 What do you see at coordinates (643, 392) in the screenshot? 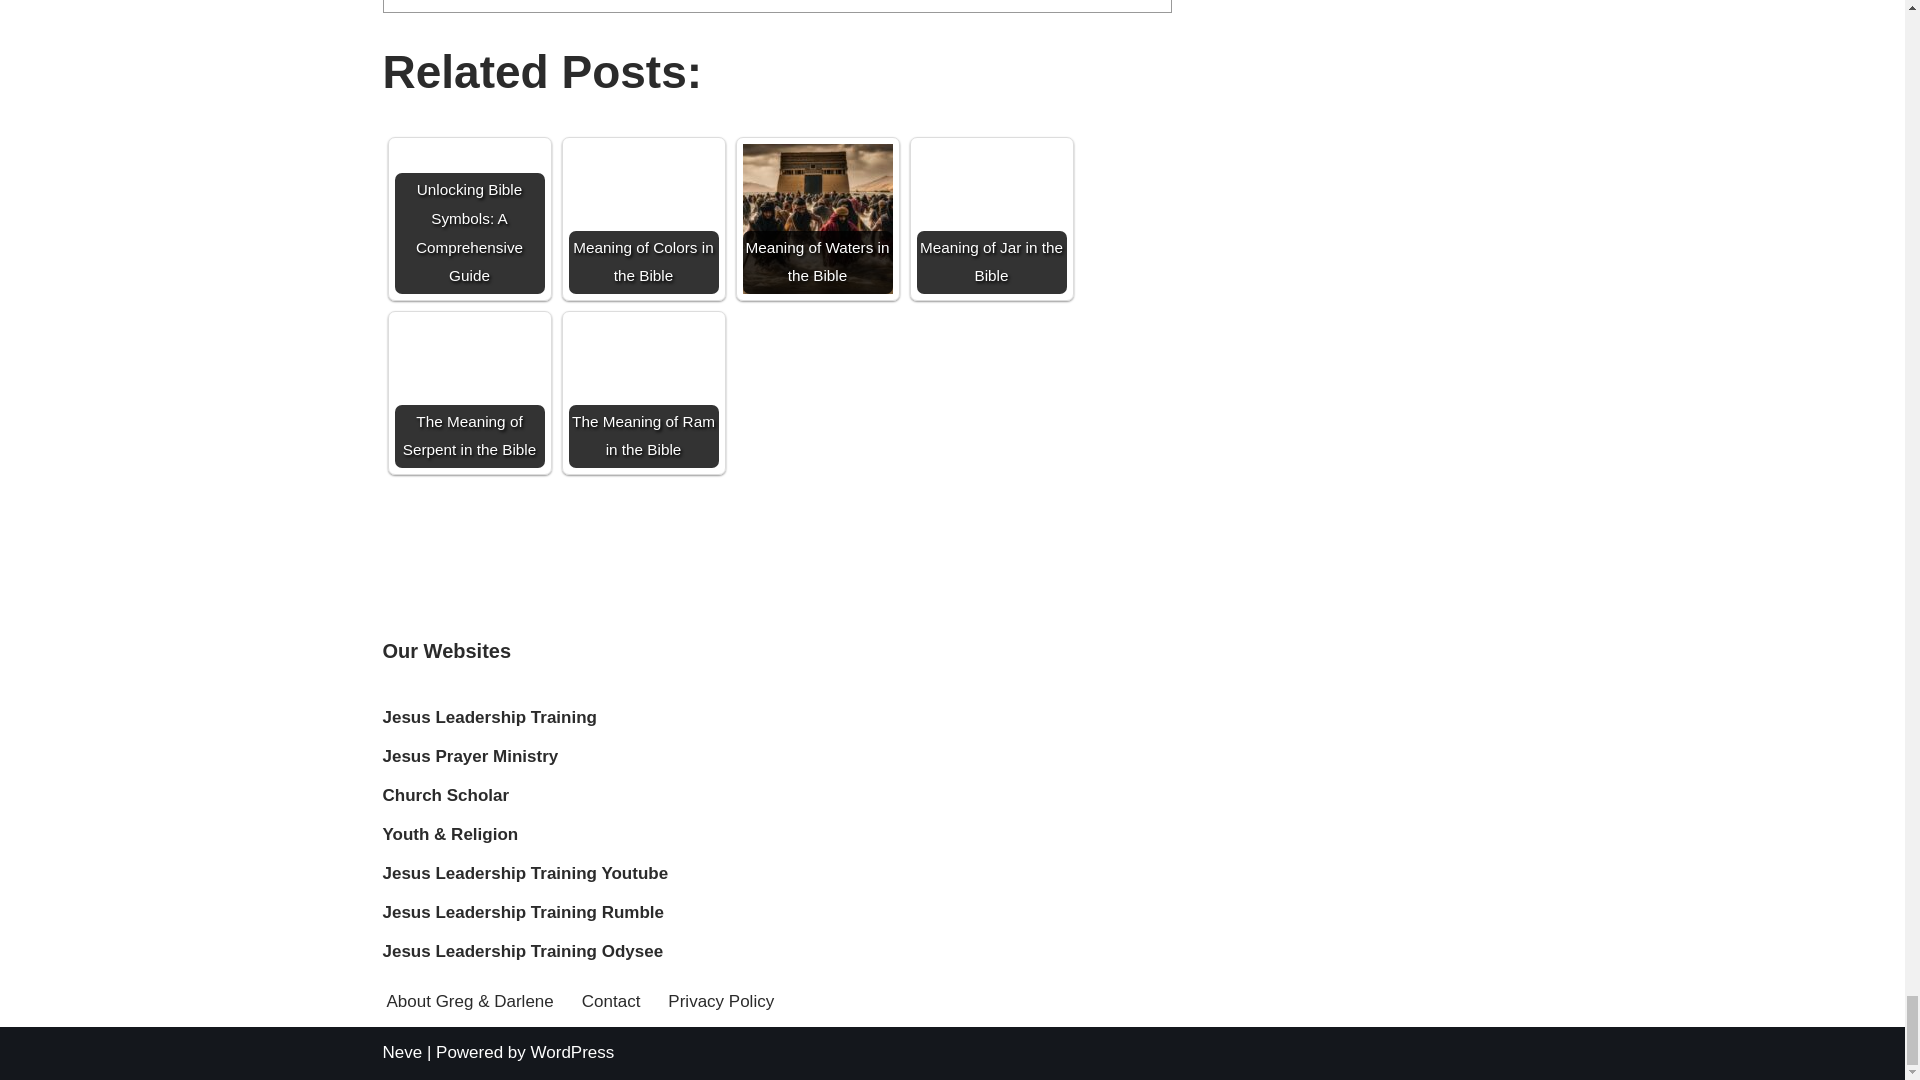
I see `The Meaning of Ram in the Bible` at bounding box center [643, 392].